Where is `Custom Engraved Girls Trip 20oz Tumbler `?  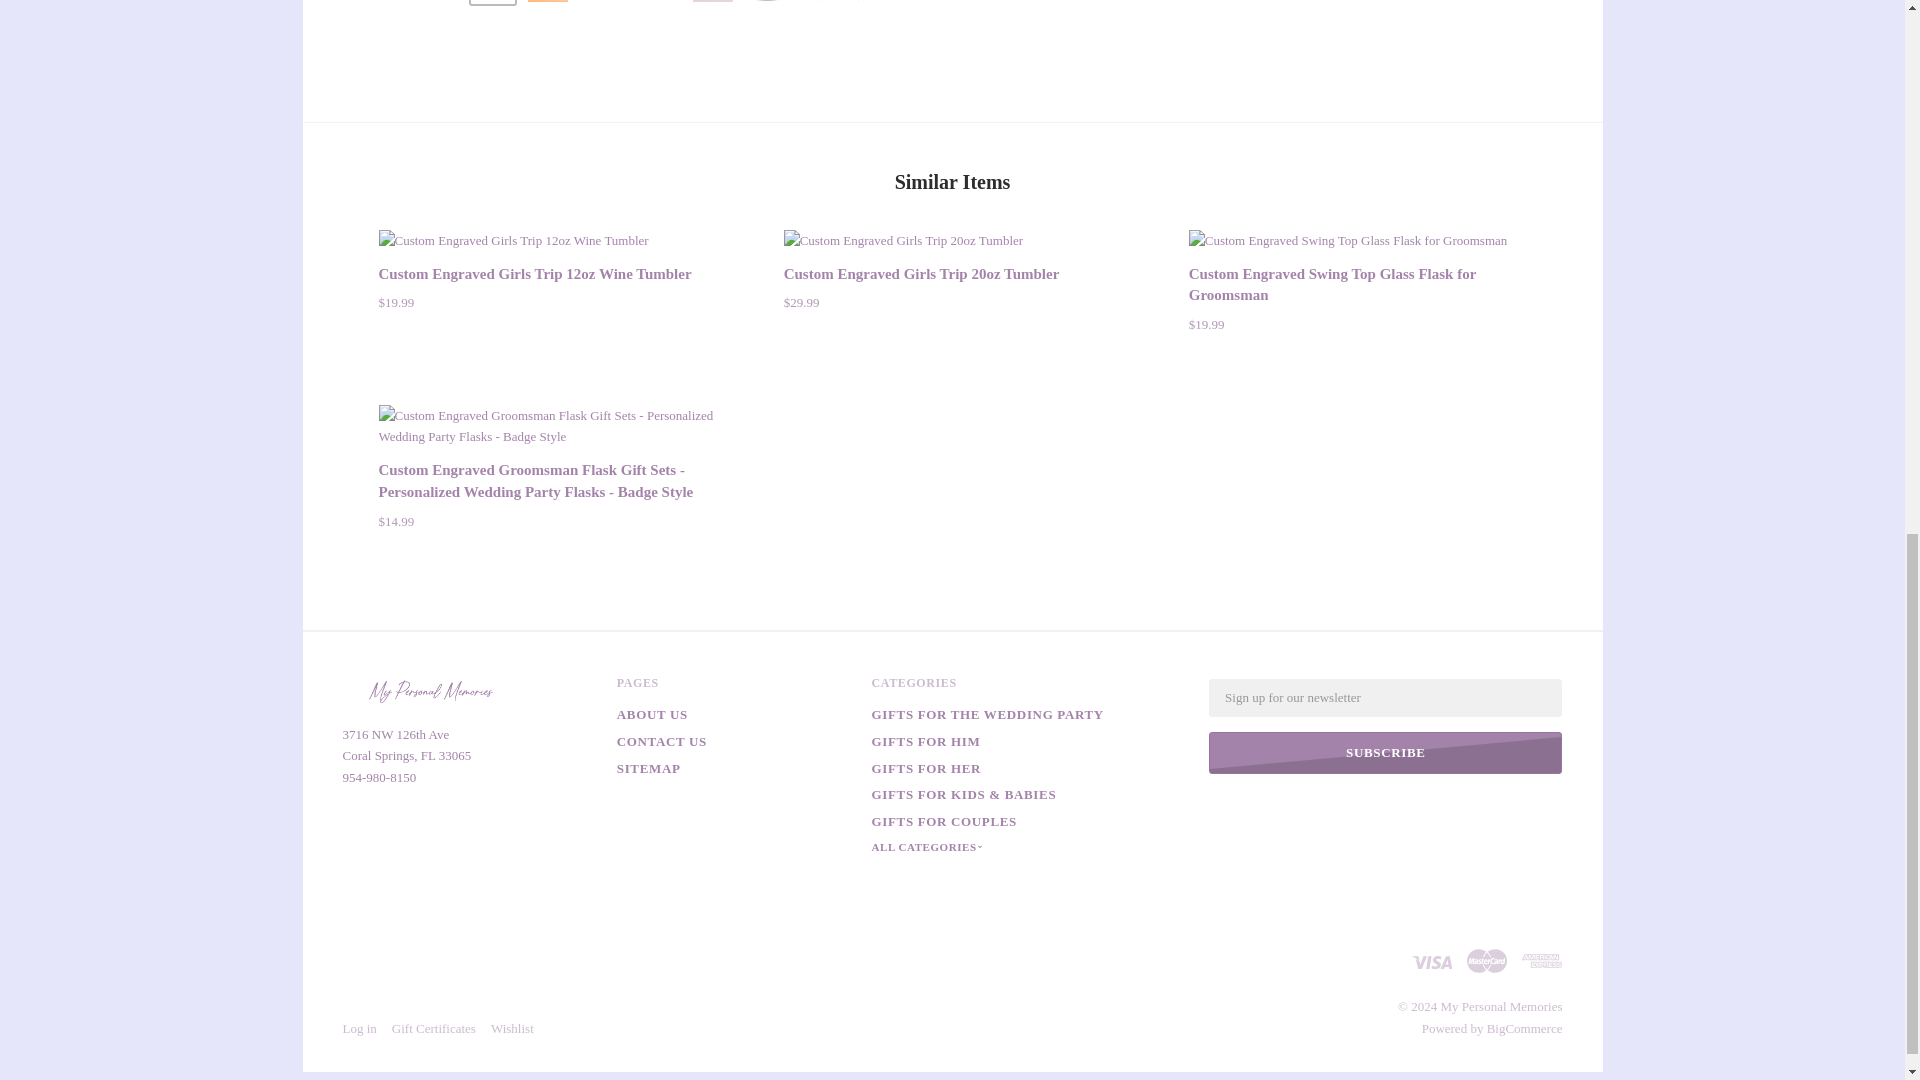 Custom Engraved Girls Trip 20oz Tumbler  is located at coordinates (903, 240).